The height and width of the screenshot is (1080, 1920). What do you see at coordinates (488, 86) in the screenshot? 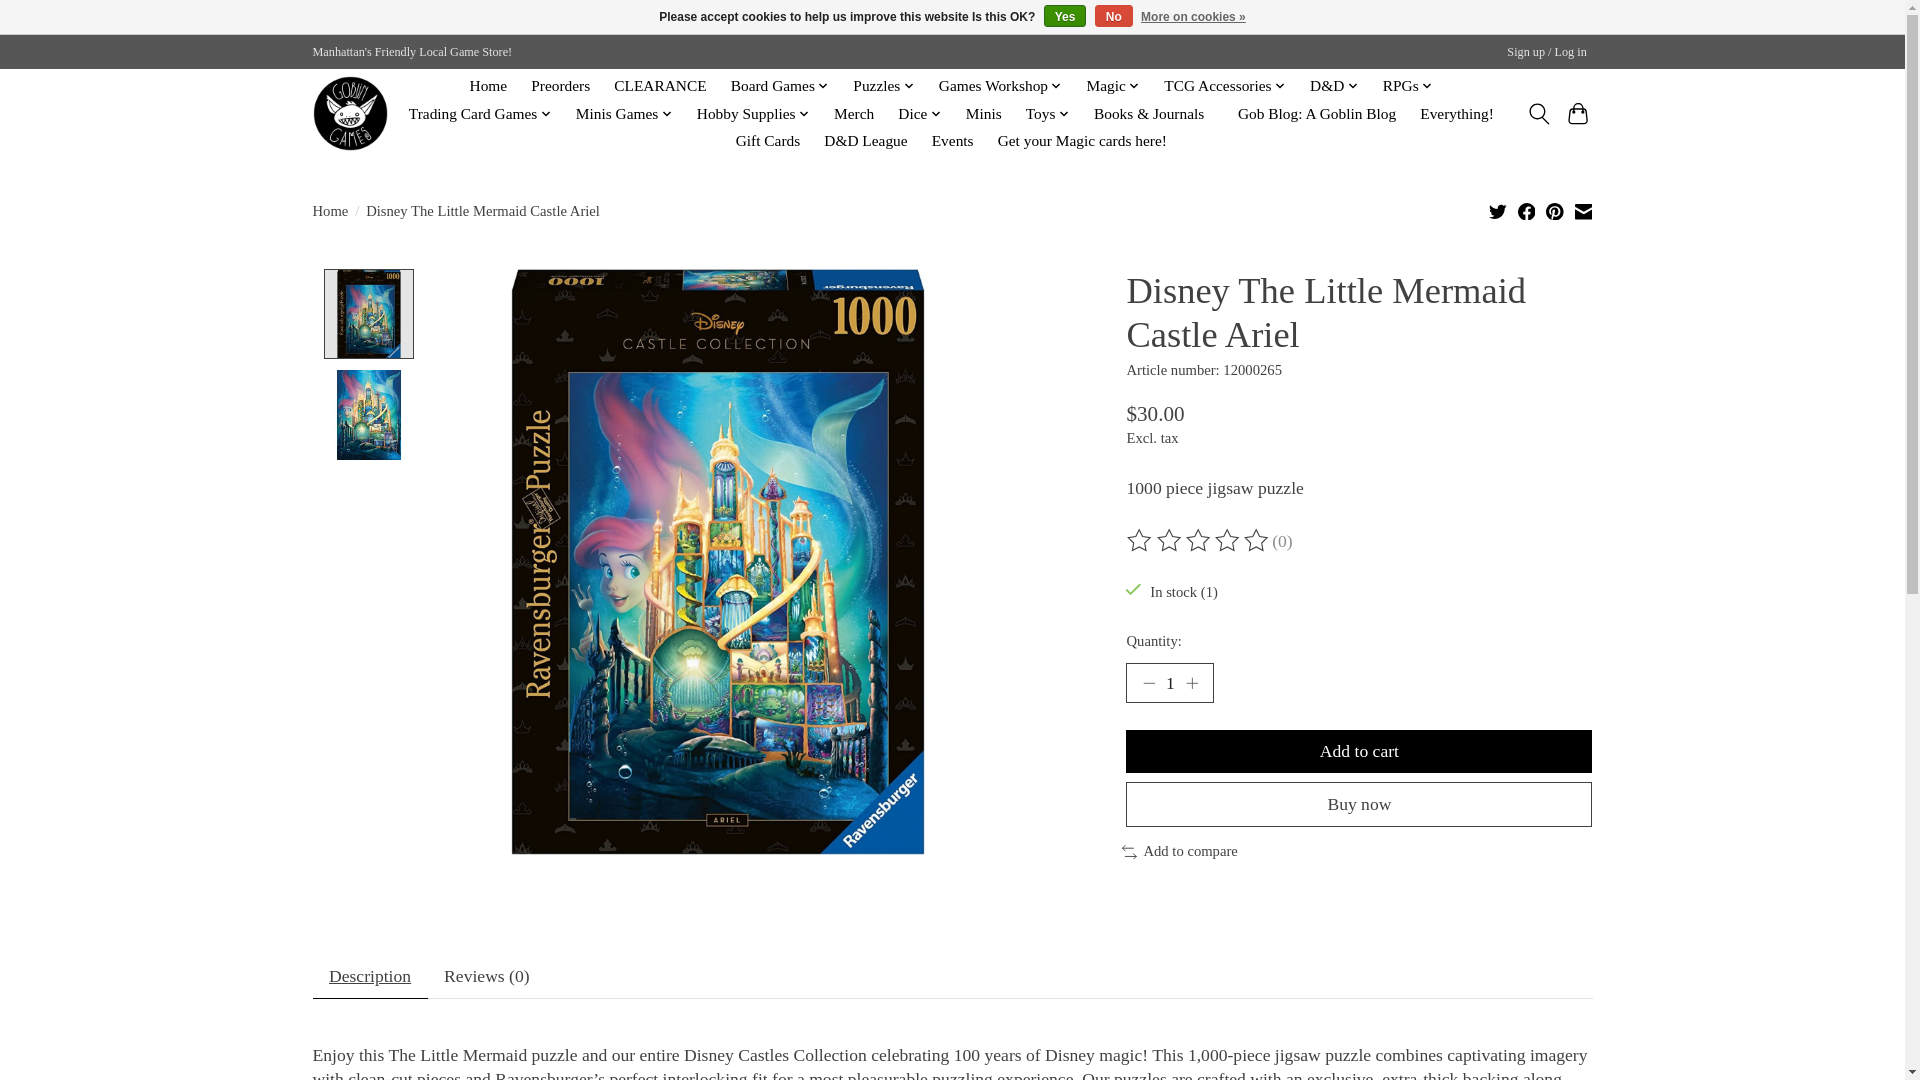
I see `Home` at bounding box center [488, 86].